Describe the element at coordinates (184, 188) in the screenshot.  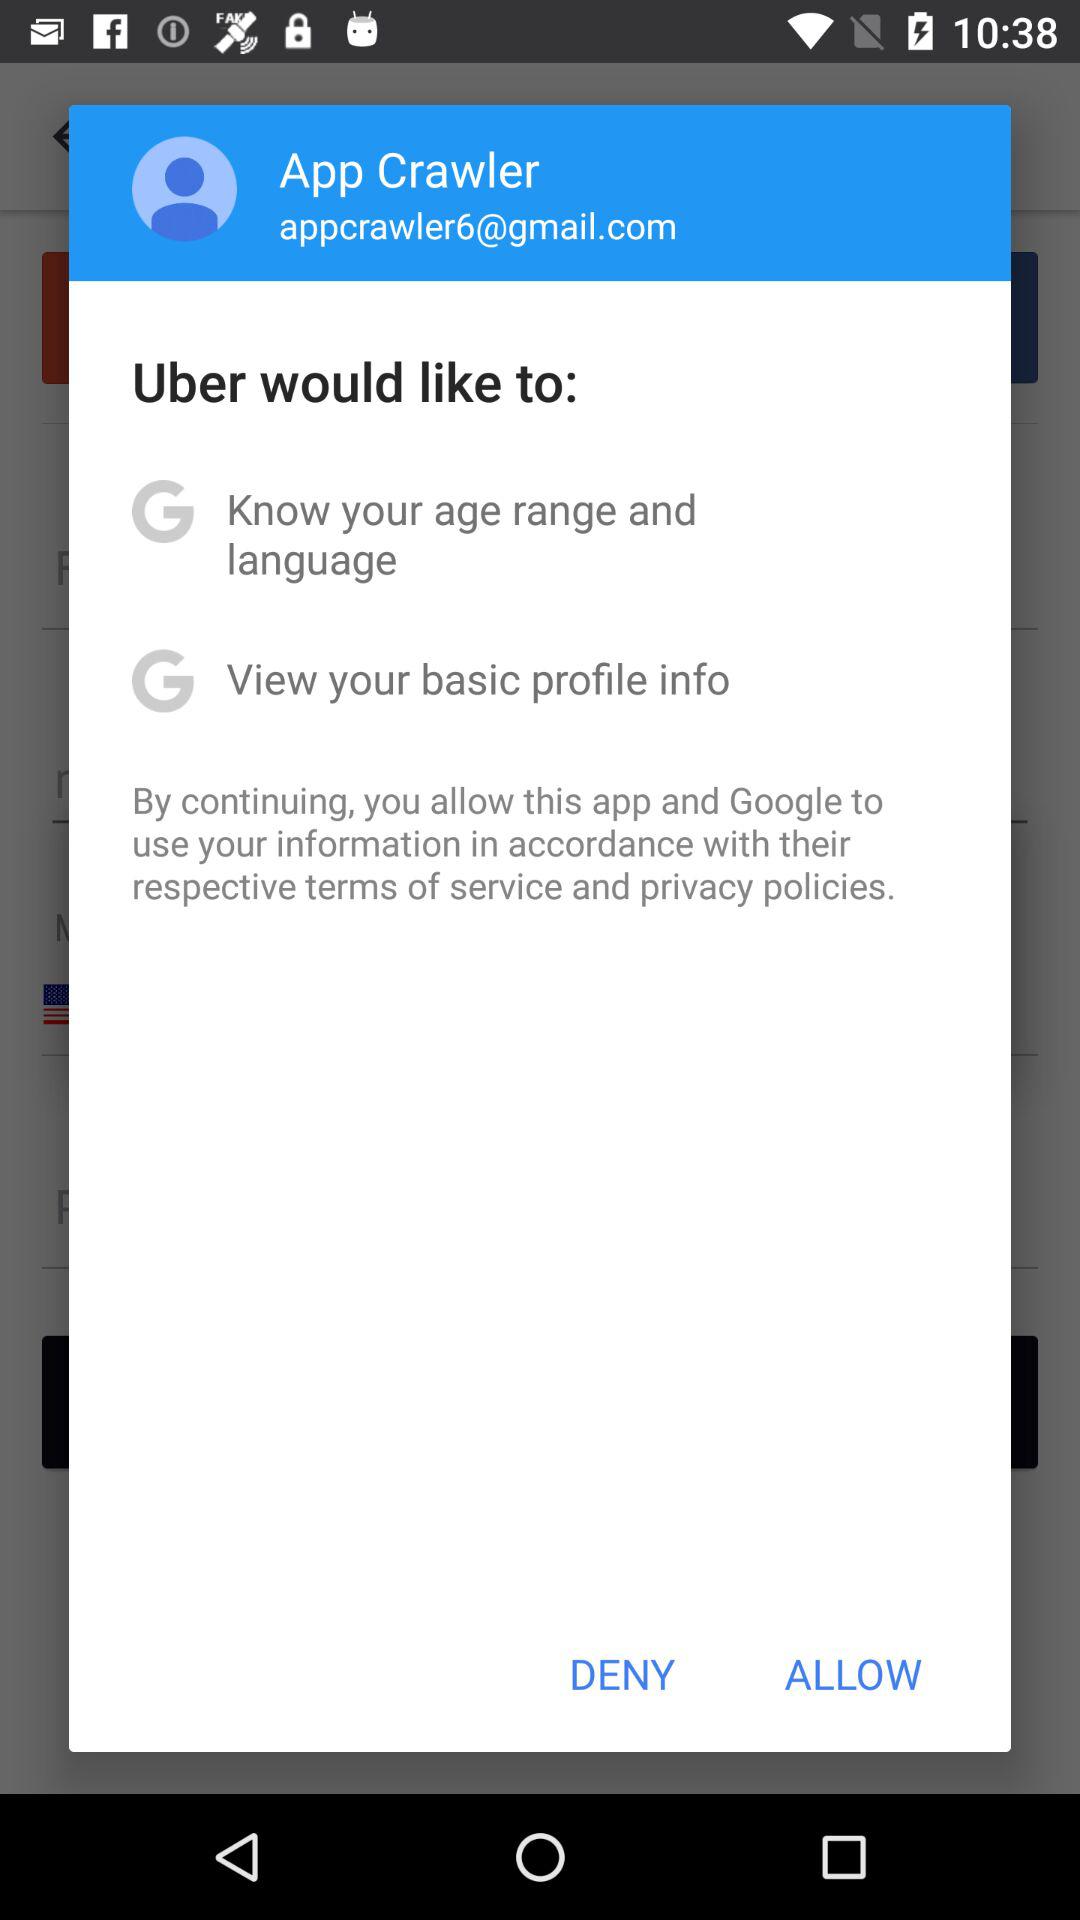
I see `turn off app to the left of the app crawler app` at that location.